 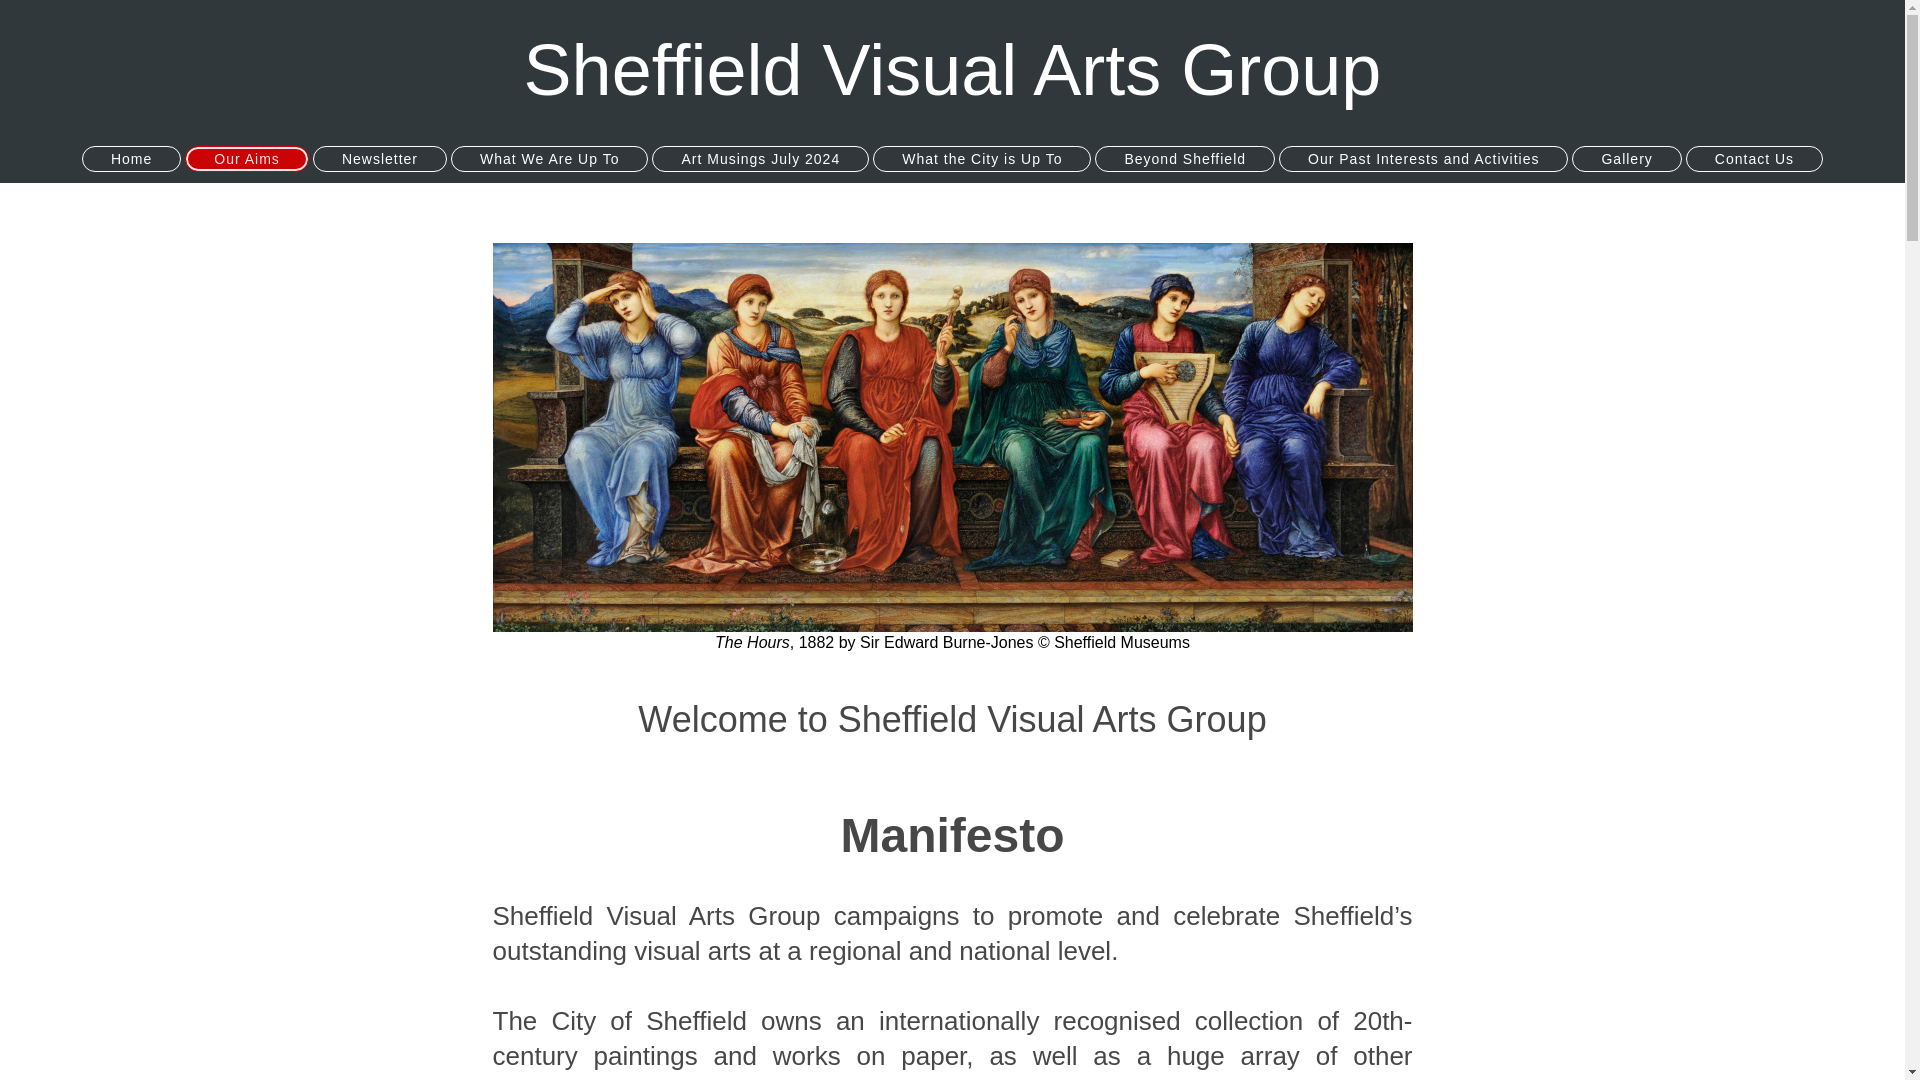 I want to click on Our Past Interests and Activities, so click(x=1423, y=158).